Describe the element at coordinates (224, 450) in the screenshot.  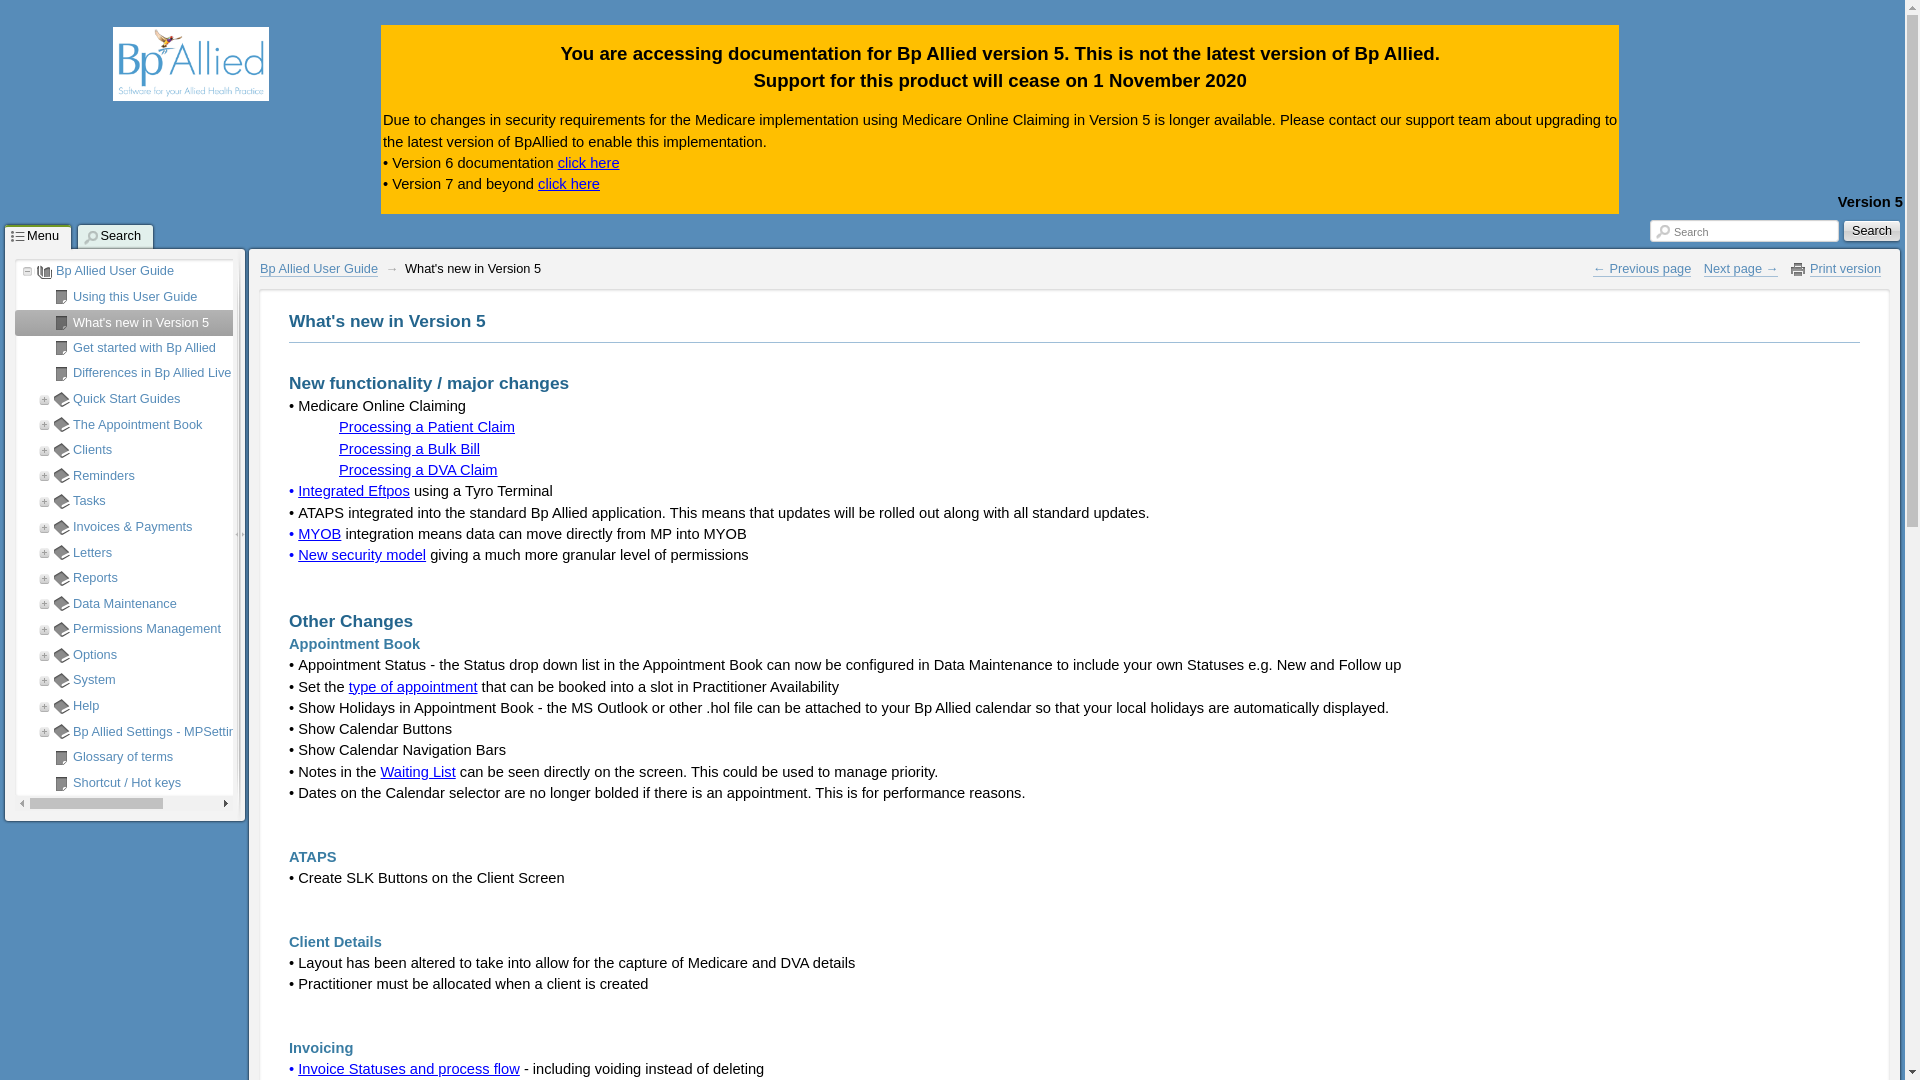
I see `Clients` at that location.